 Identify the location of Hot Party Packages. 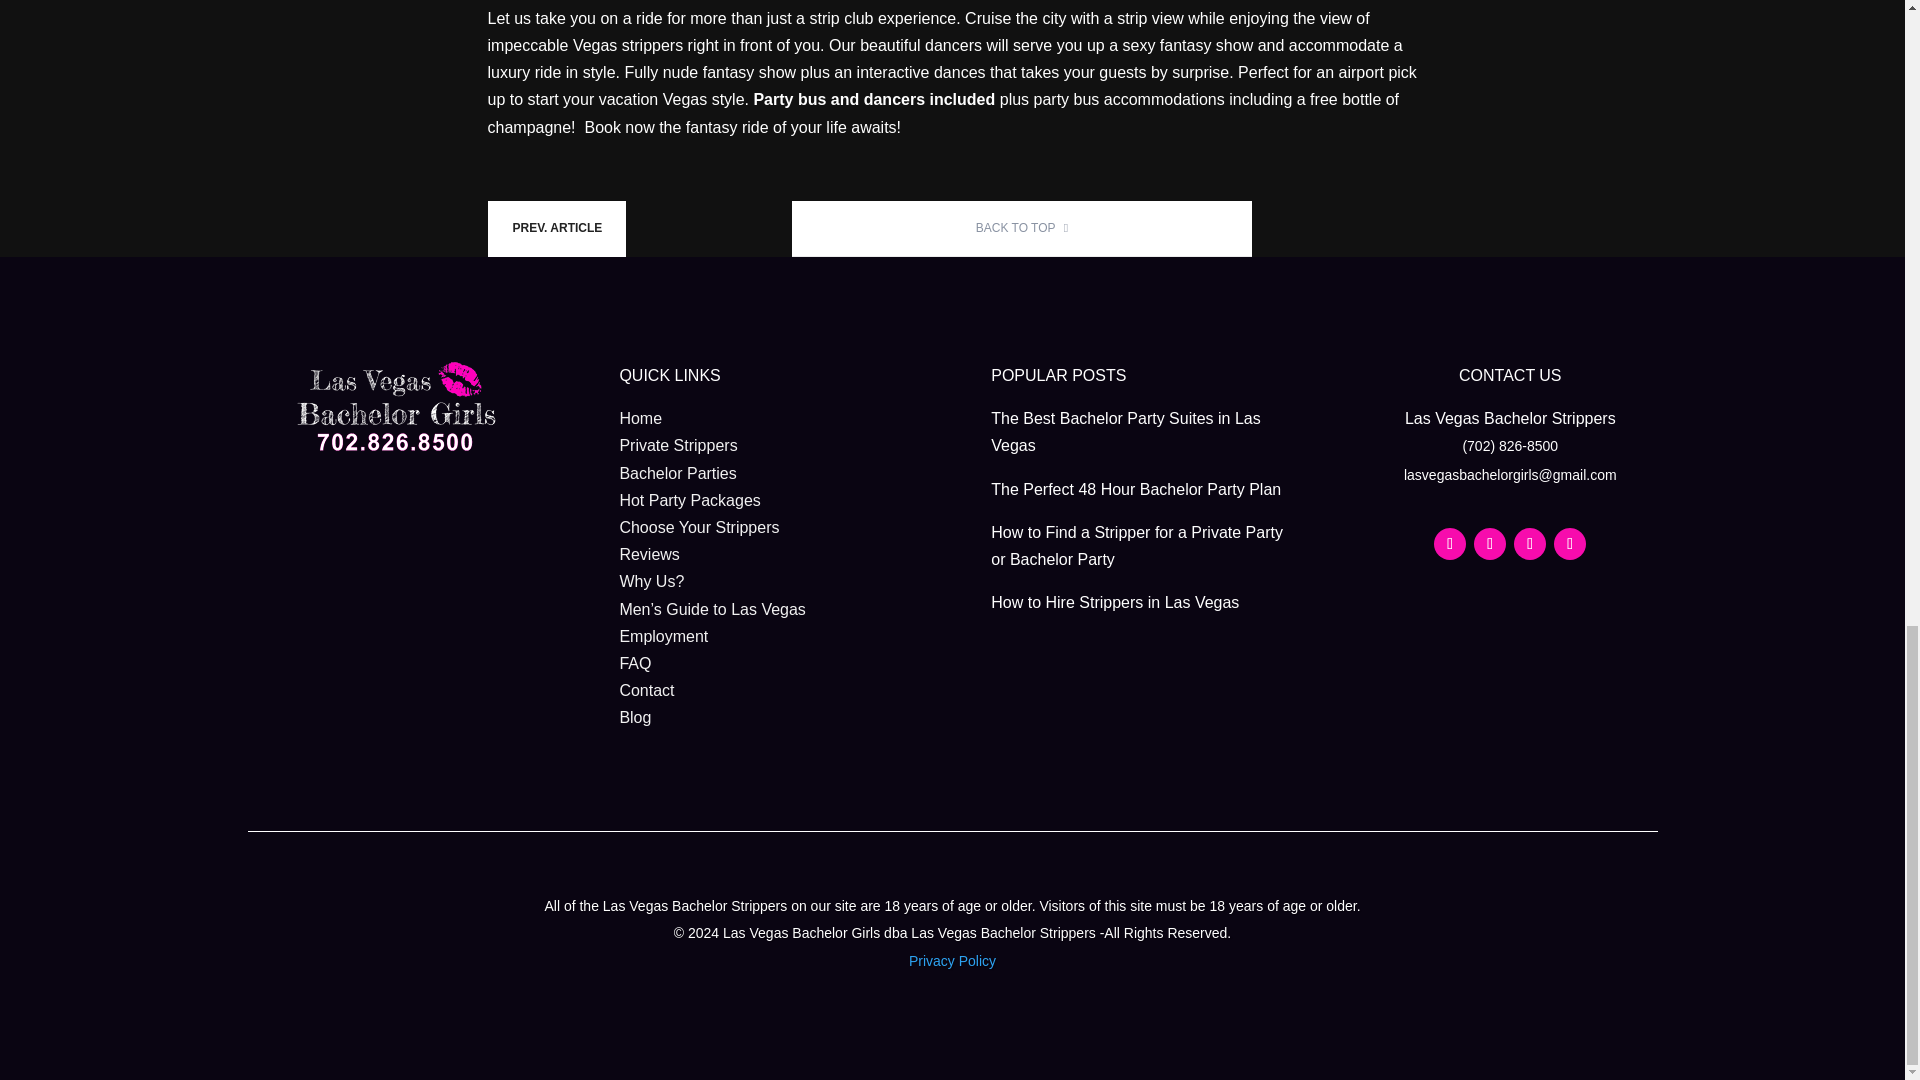
(689, 500).